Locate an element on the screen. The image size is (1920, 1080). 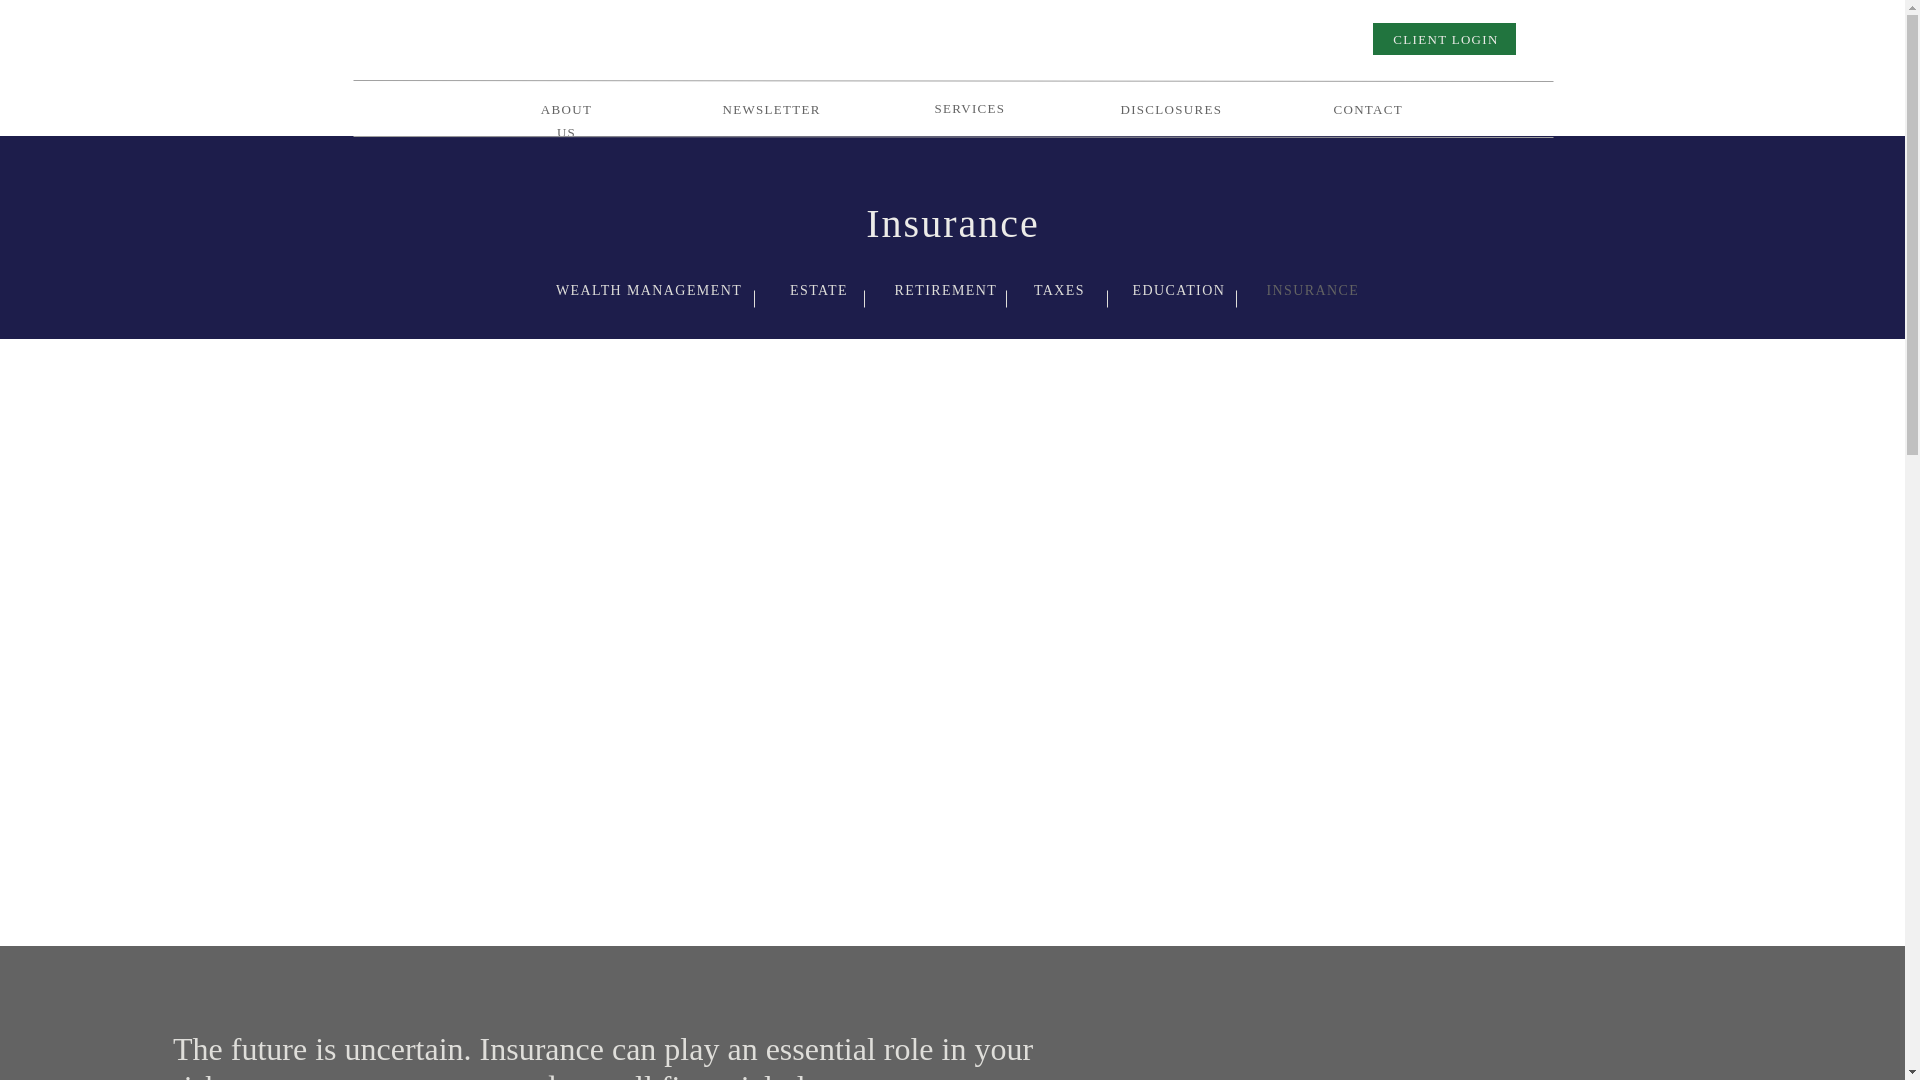
CLIENT LOGIN is located at coordinates (1446, 41).